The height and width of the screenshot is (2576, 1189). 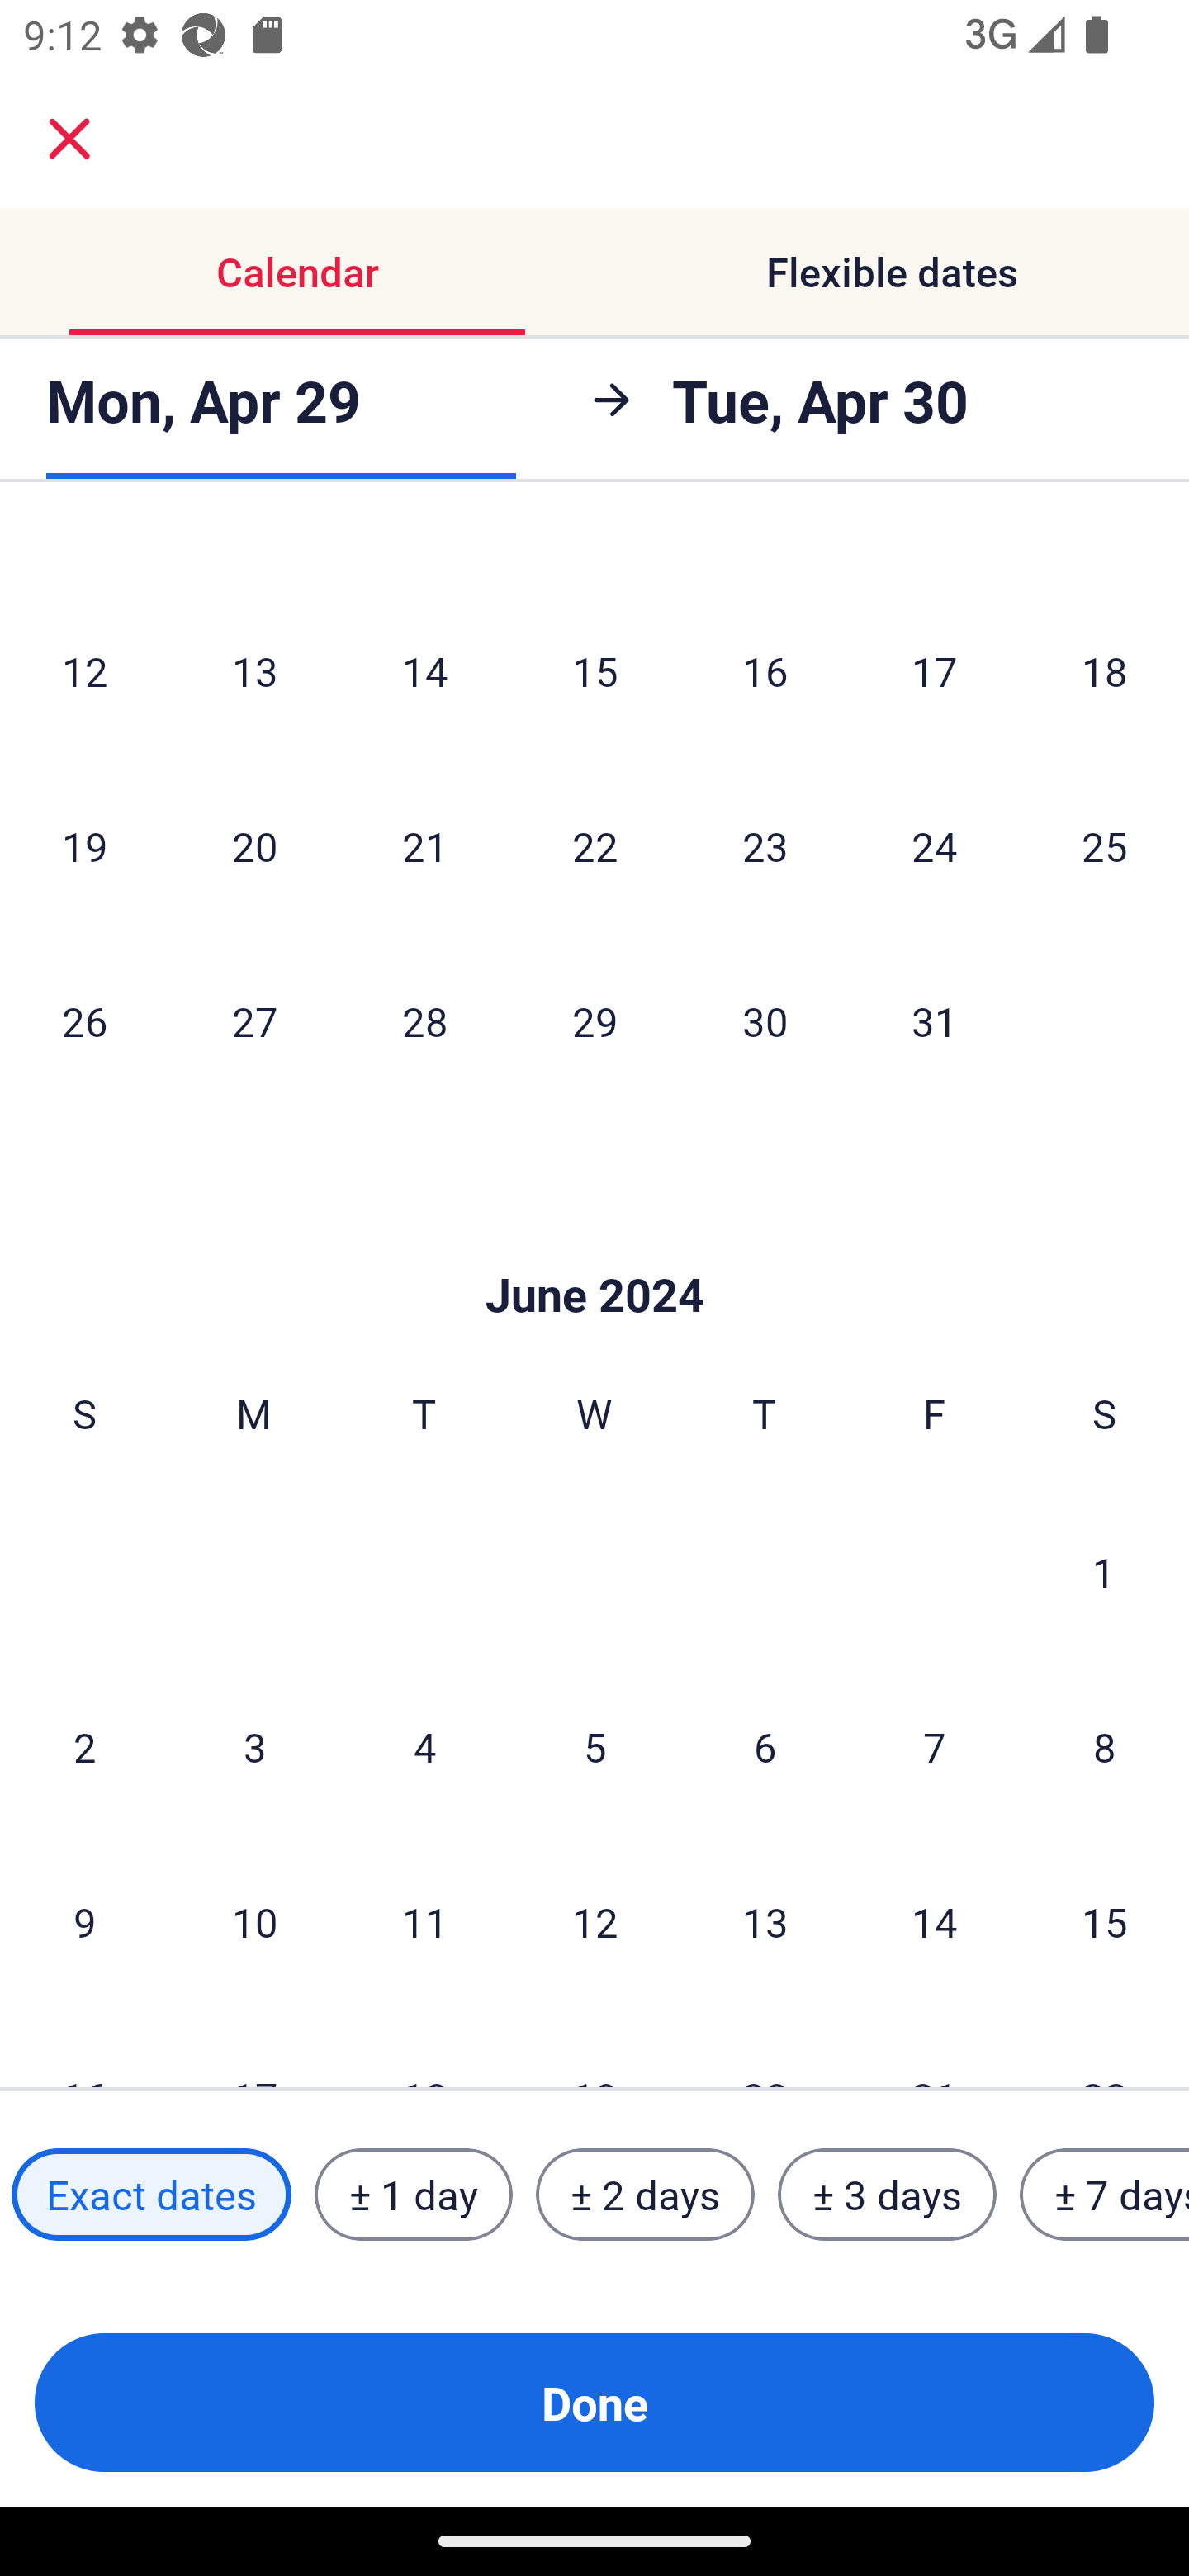 I want to click on 18 Saturday, May 18, 2024, so click(x=1105, y=670).